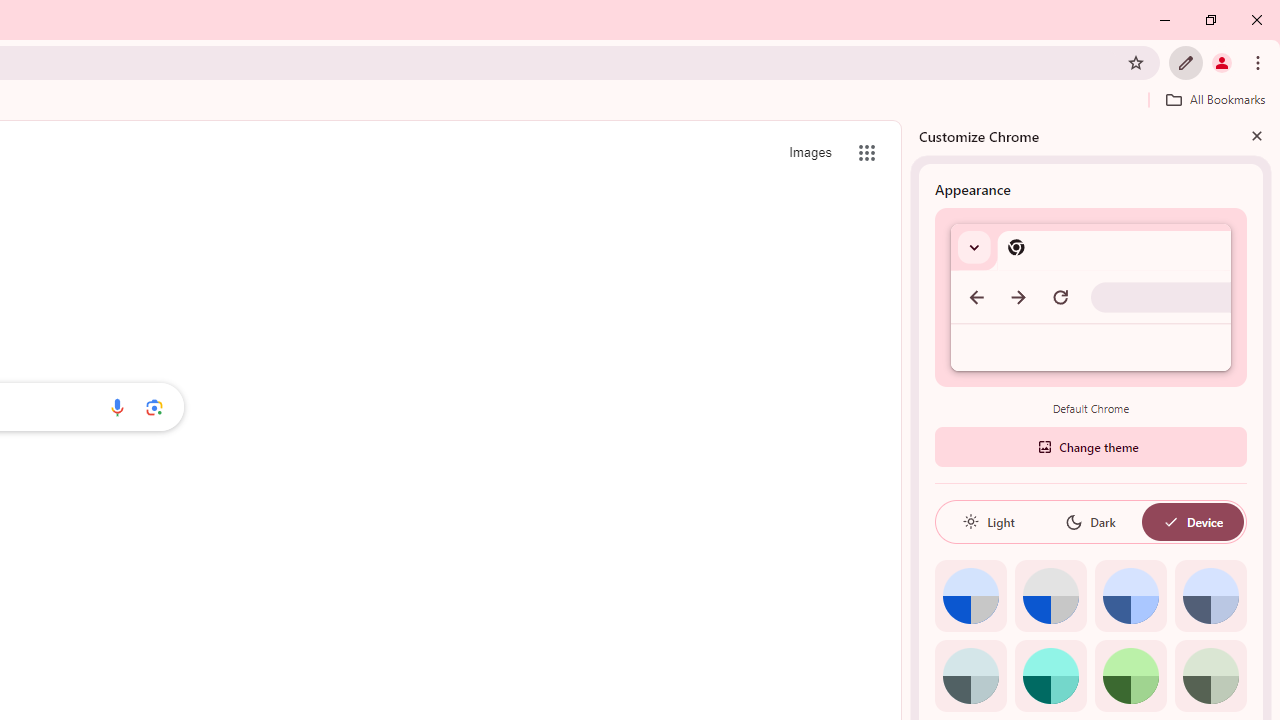 The image size is (1280, 720). I want to click on Viridian, so click(1210, 676).